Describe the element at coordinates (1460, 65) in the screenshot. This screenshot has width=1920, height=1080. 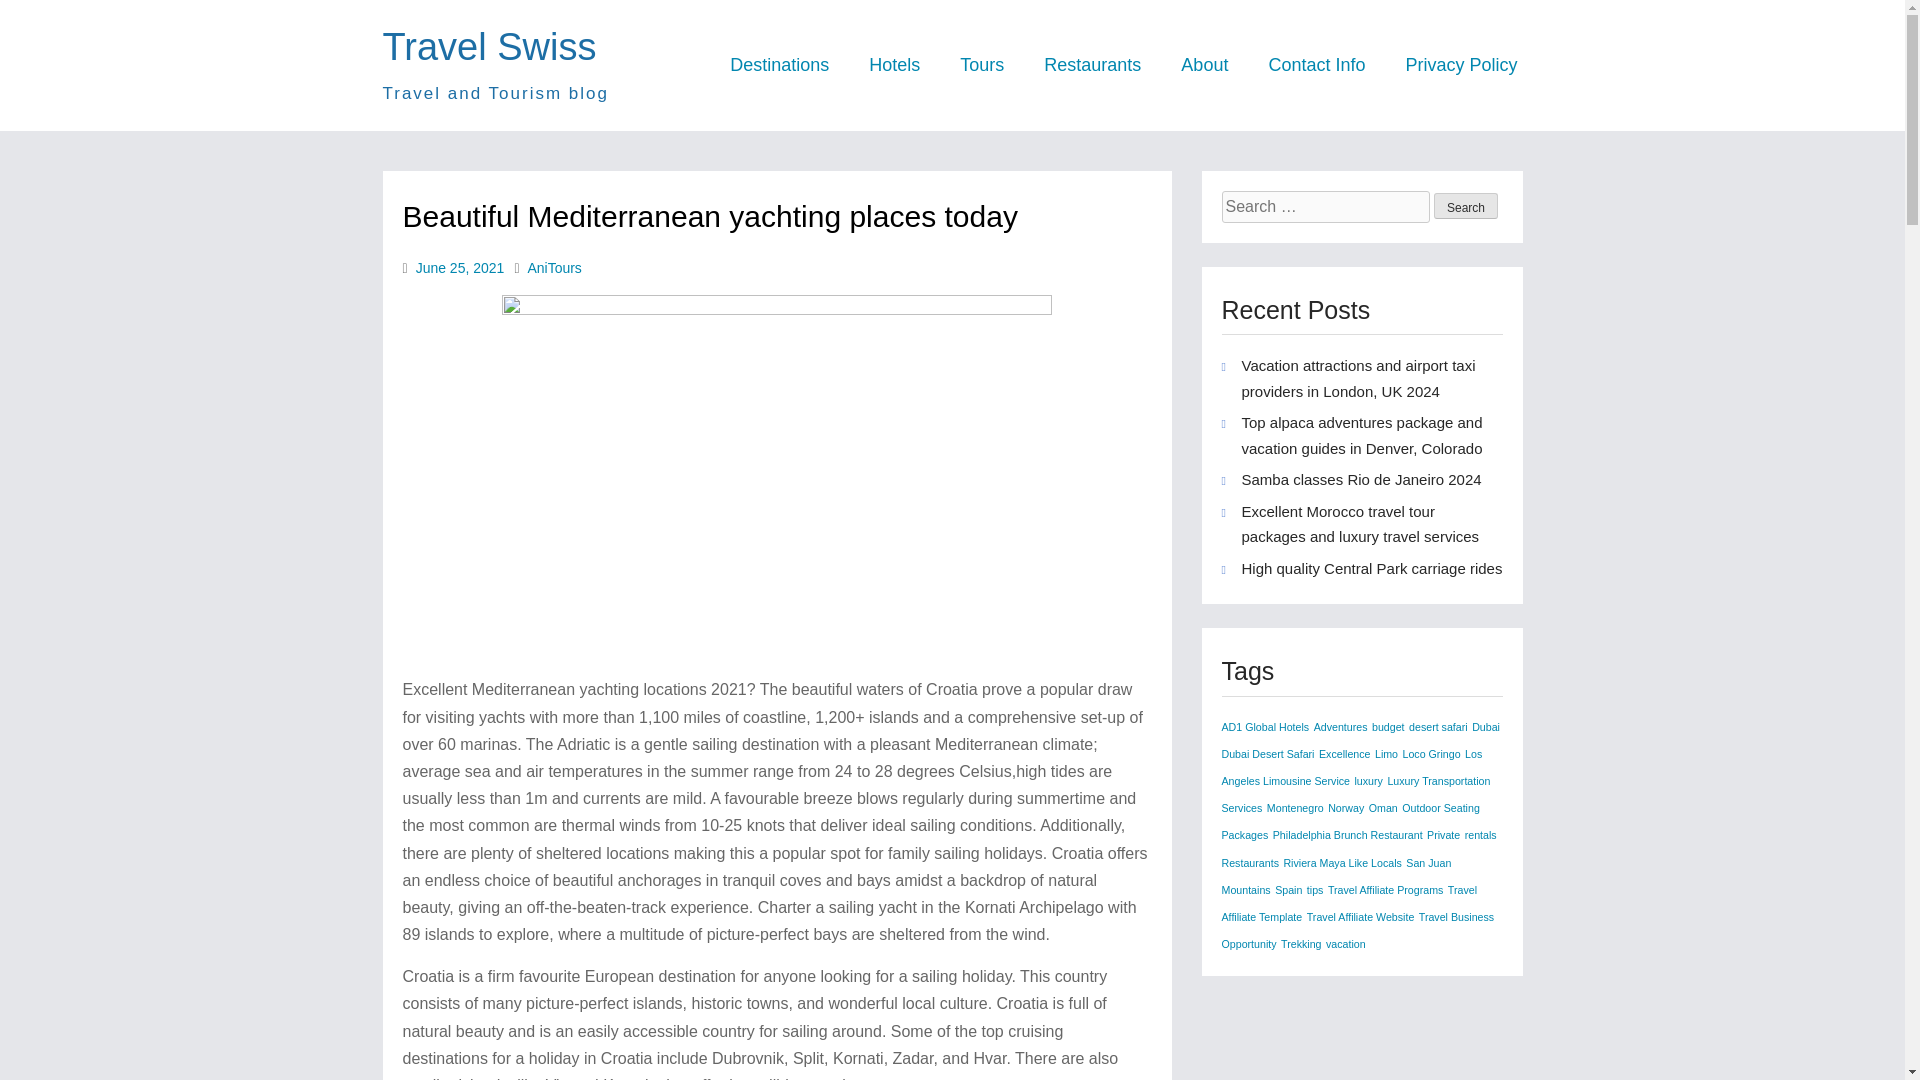
I see `Privacy Policy` at that location.